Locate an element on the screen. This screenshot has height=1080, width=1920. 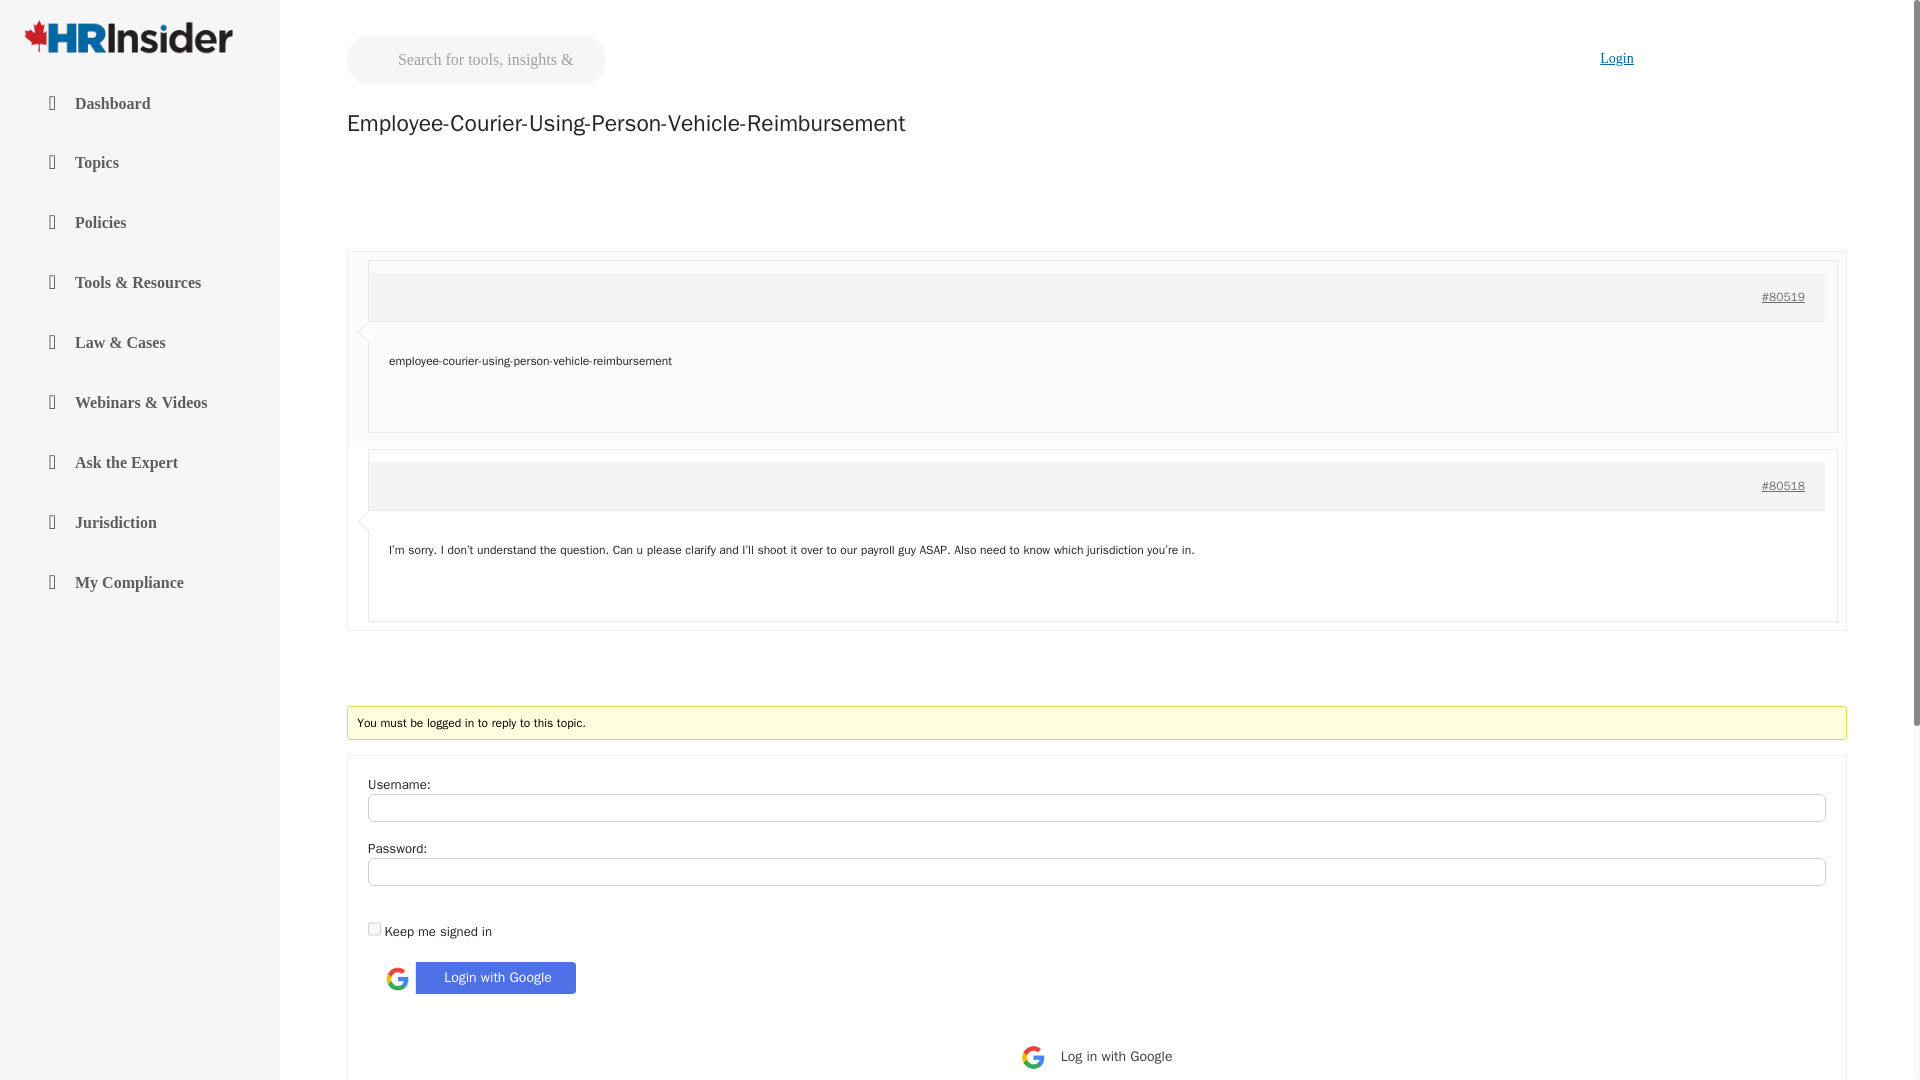
Log in with Google is located at coordinates (1096, 1056).